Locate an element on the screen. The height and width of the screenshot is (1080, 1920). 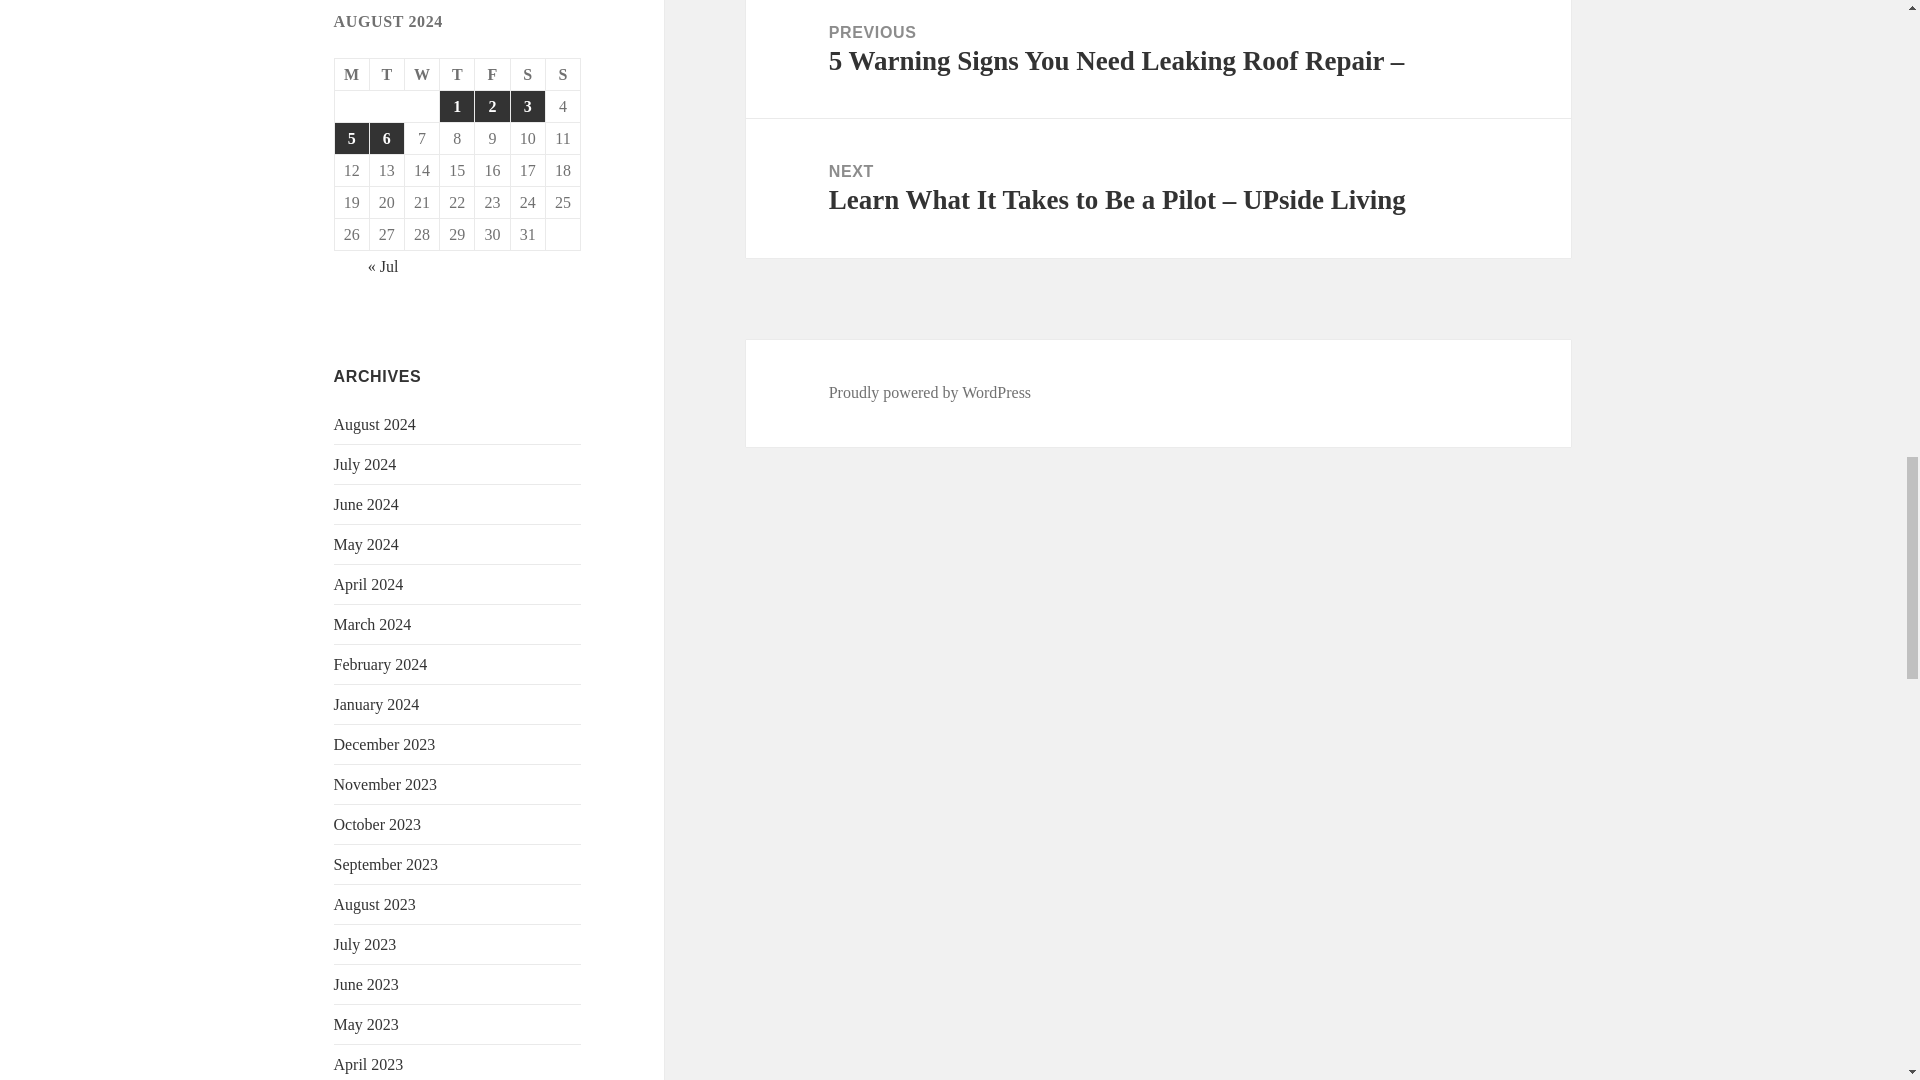
1 is located at coordinates (456, 106).